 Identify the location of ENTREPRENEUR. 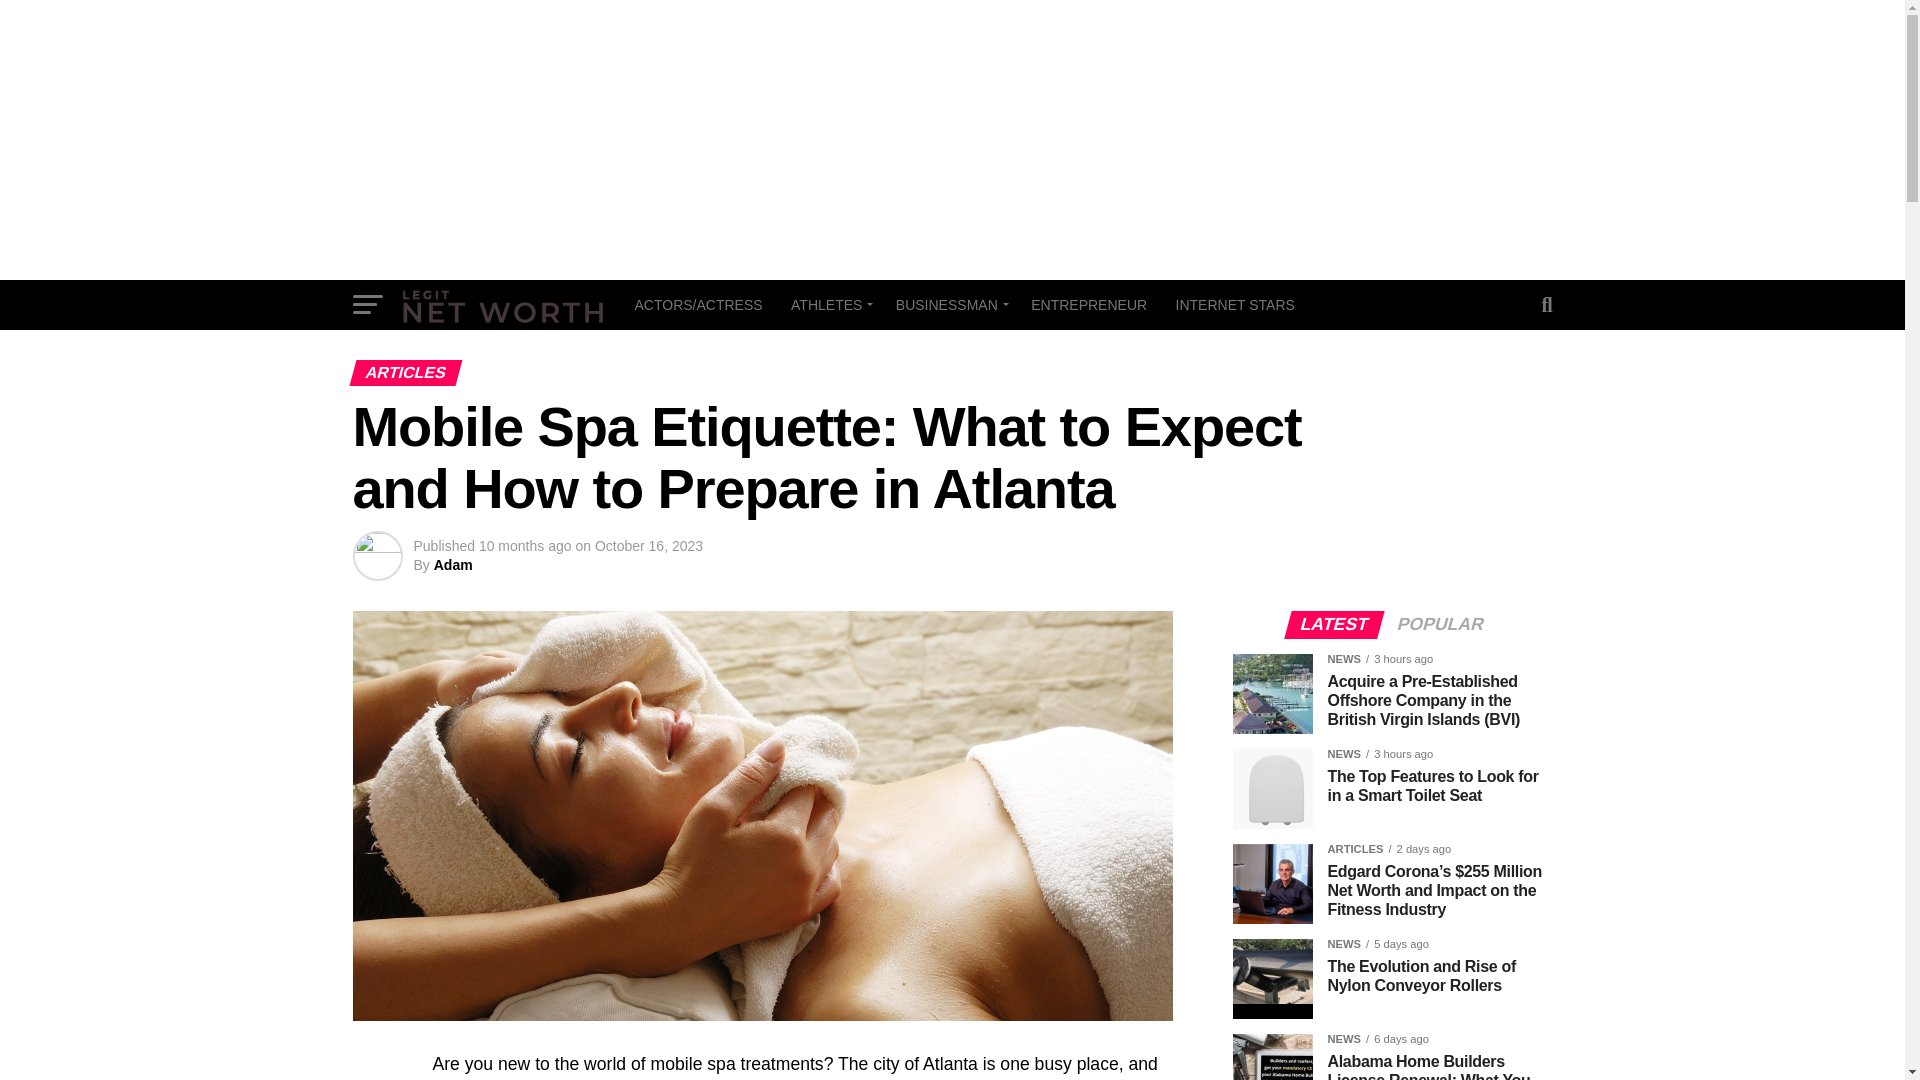
(1089, 304).